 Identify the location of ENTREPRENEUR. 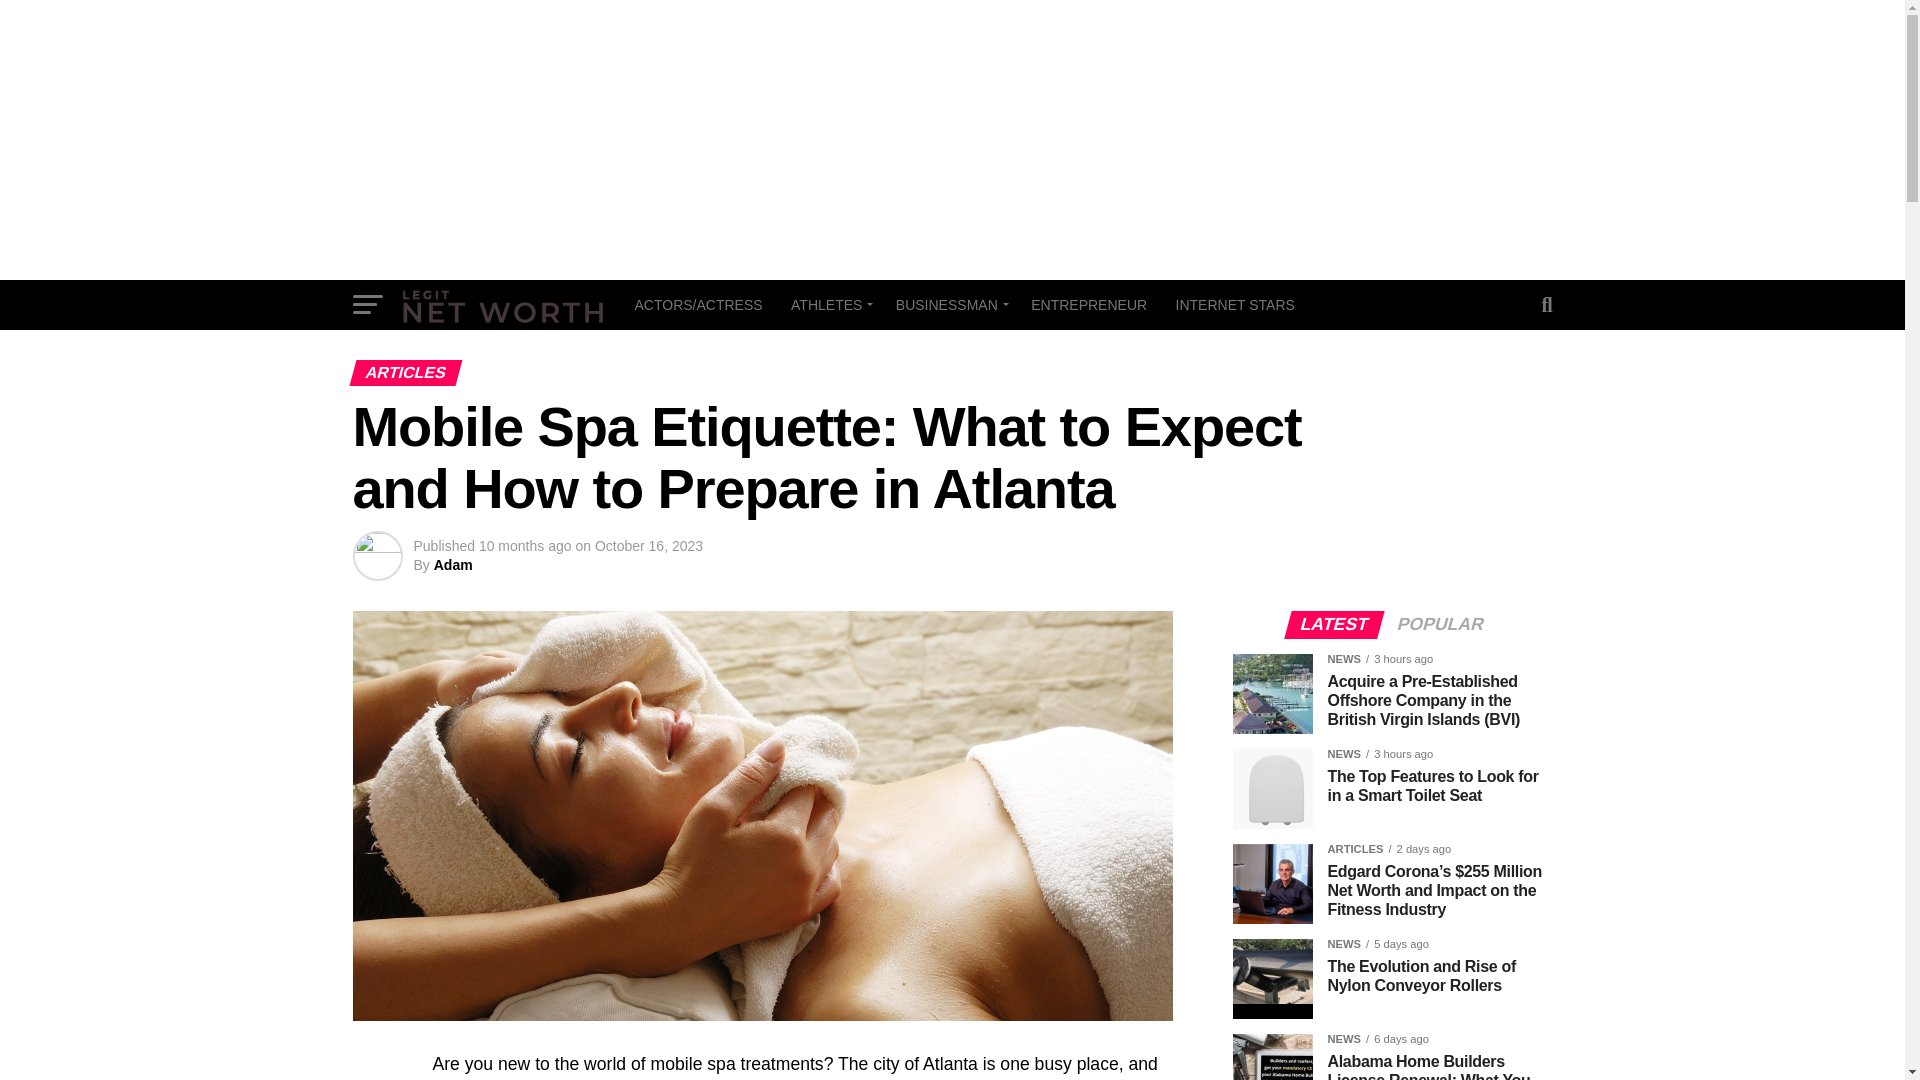
(1089, 304).